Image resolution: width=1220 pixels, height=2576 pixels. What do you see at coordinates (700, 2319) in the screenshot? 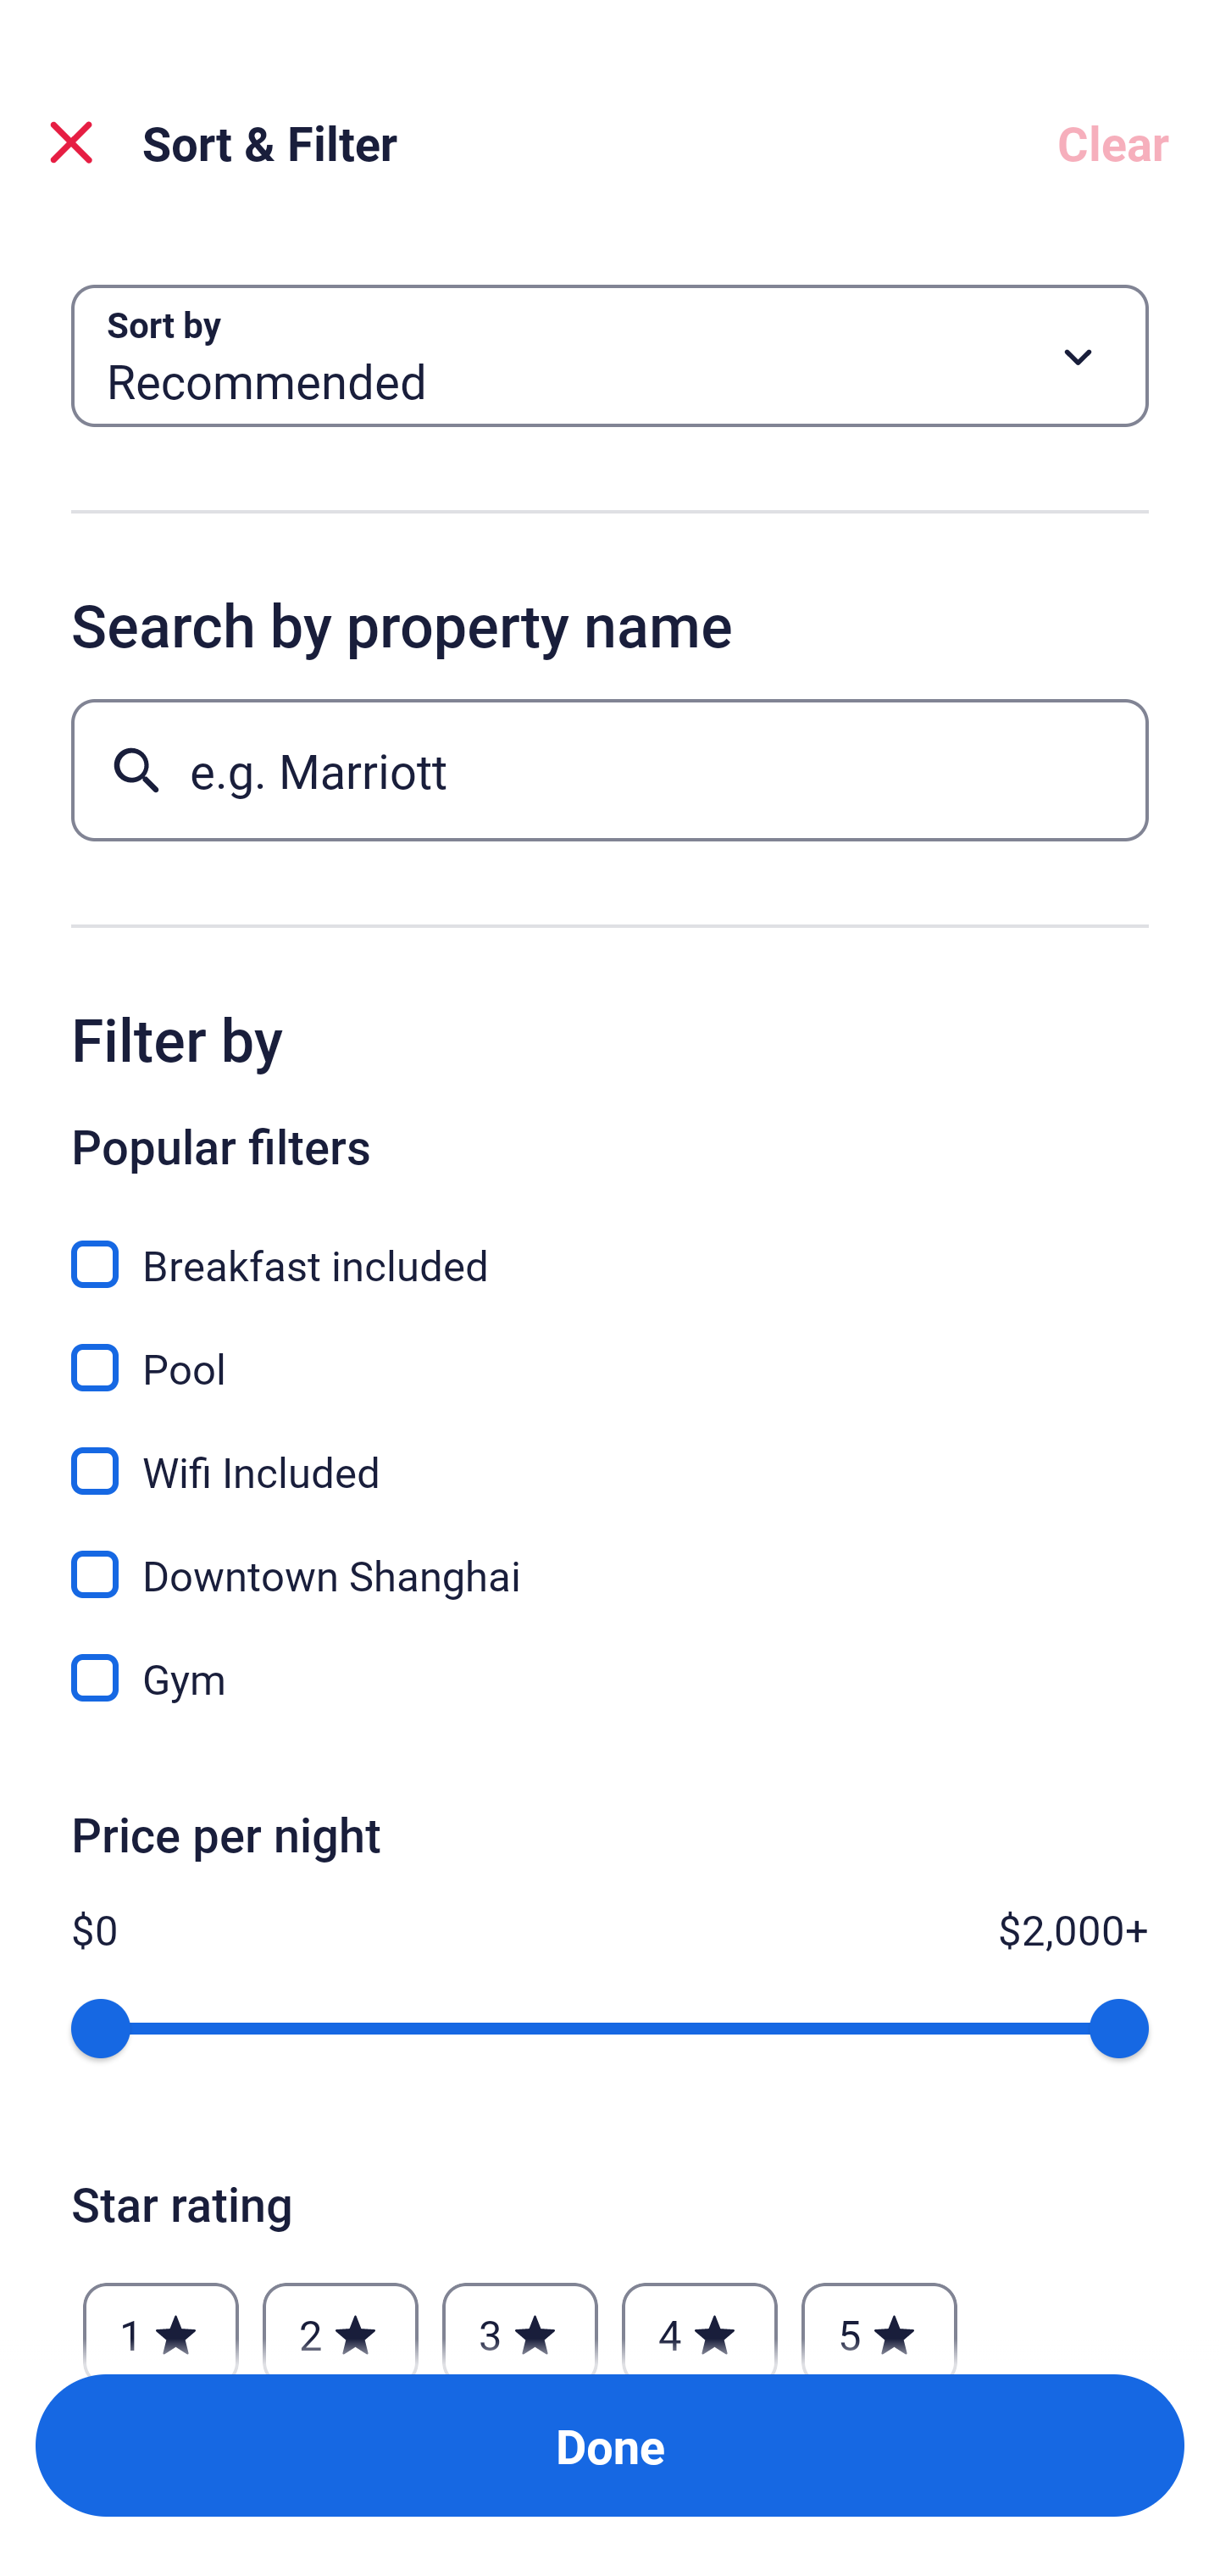
I see `4` at bounding box center [700, 2319].